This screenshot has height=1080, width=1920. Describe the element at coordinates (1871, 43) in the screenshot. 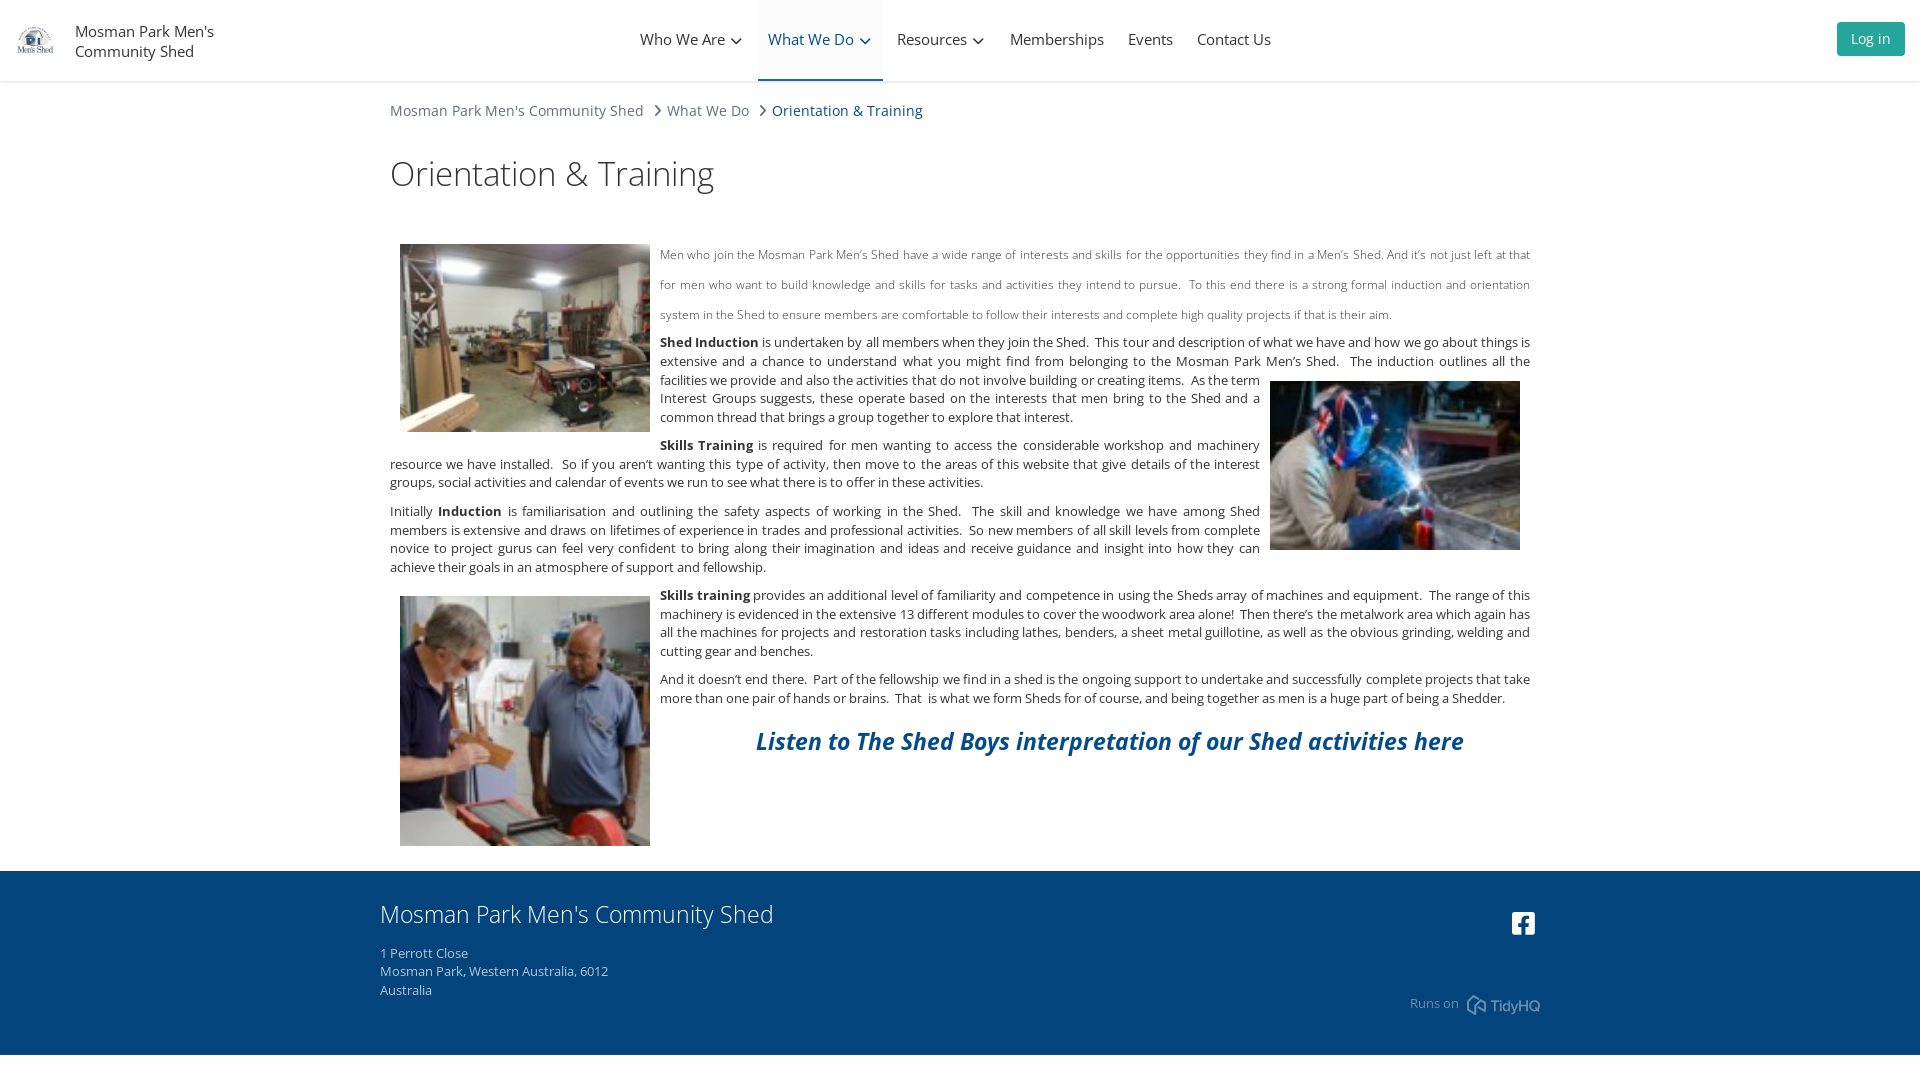

I see `Log in` at that location.